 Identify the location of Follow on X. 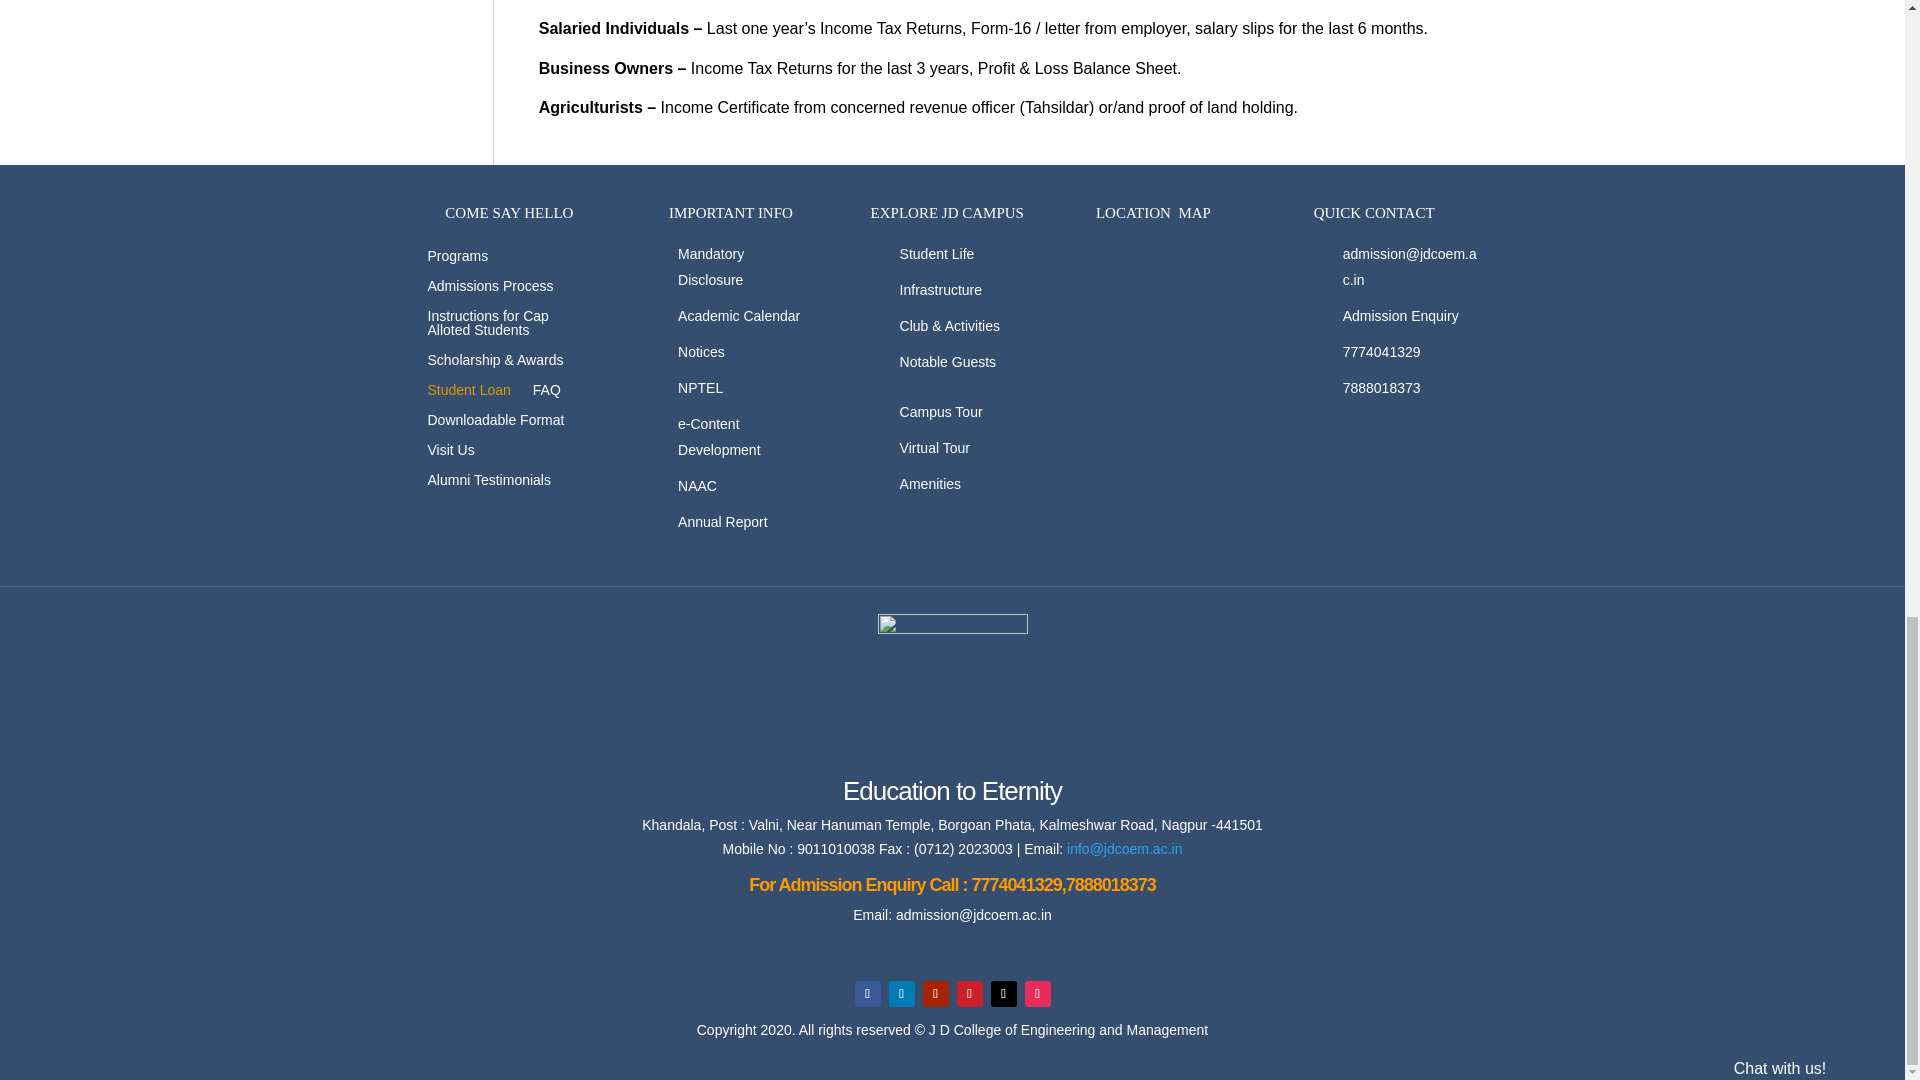
(1002, 993).